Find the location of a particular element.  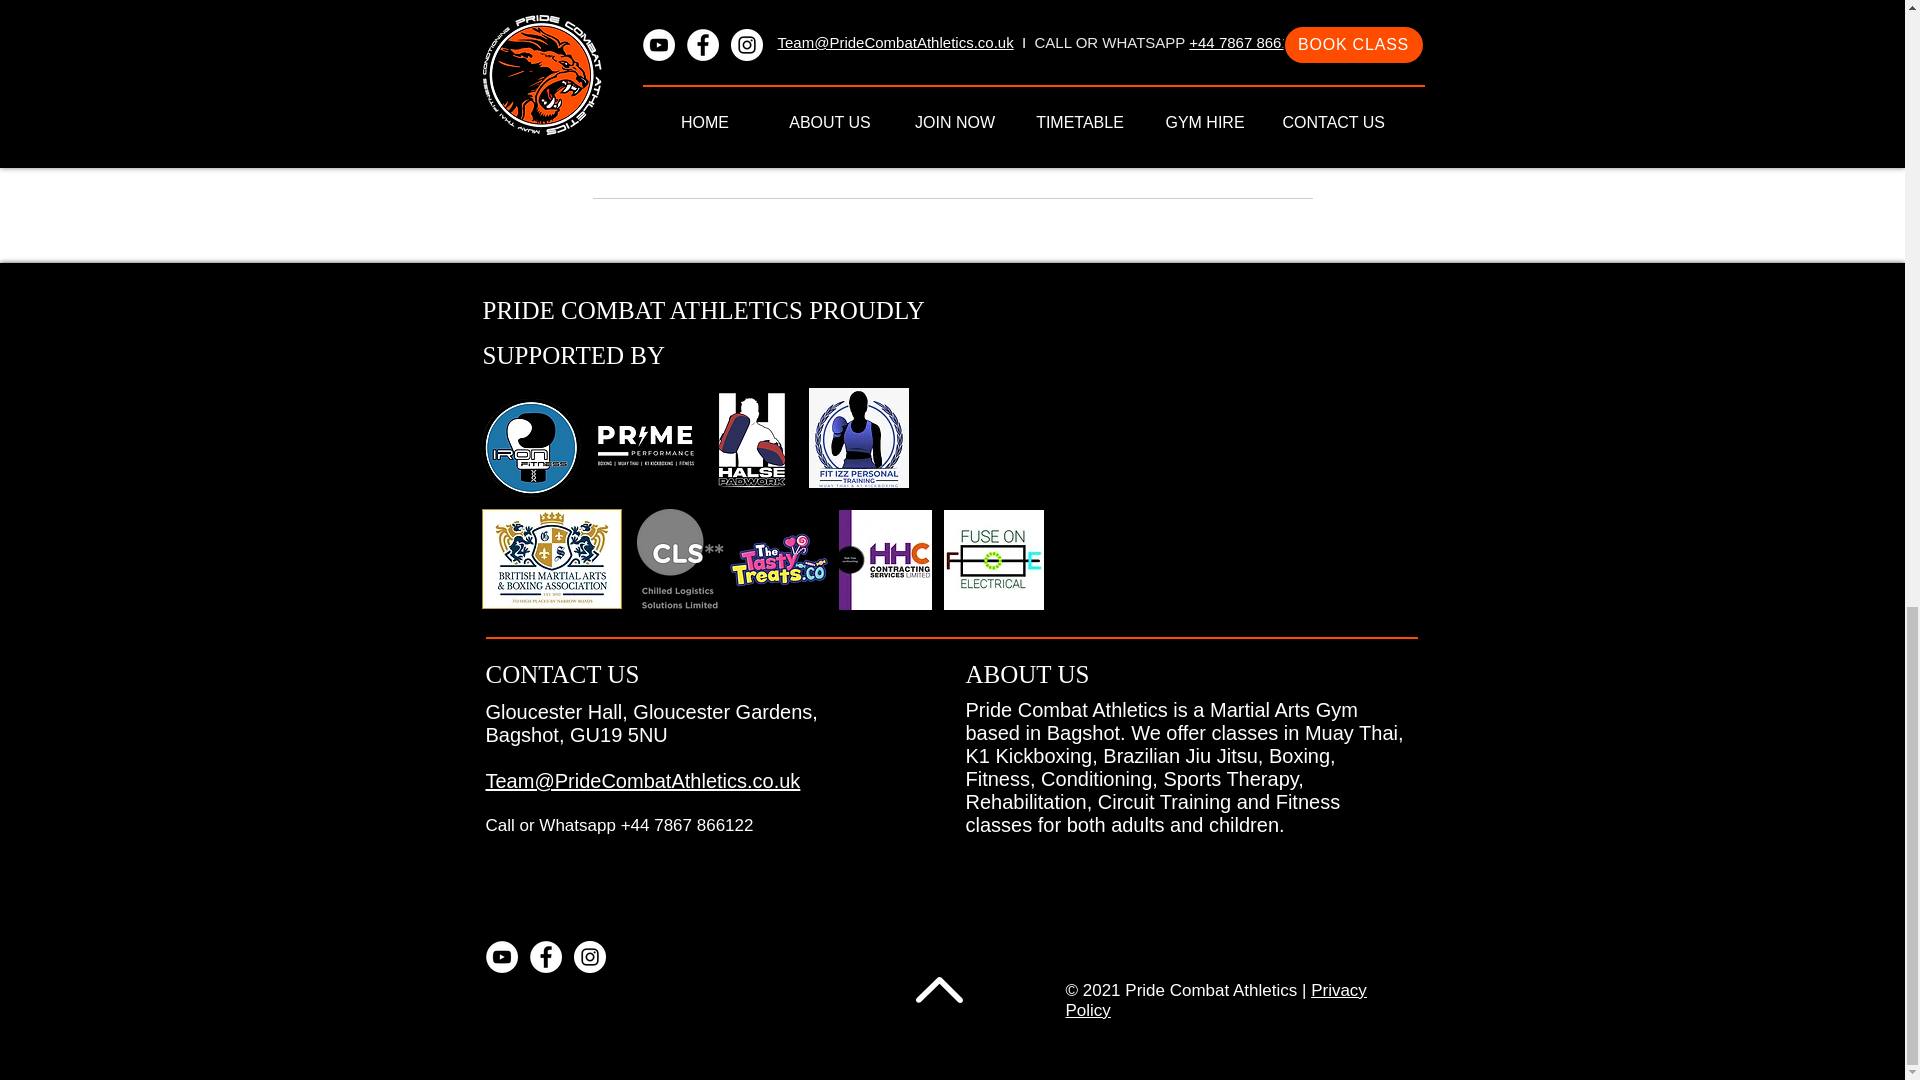

FusOn Electrical Ltd is located at coordinates (994, 560).